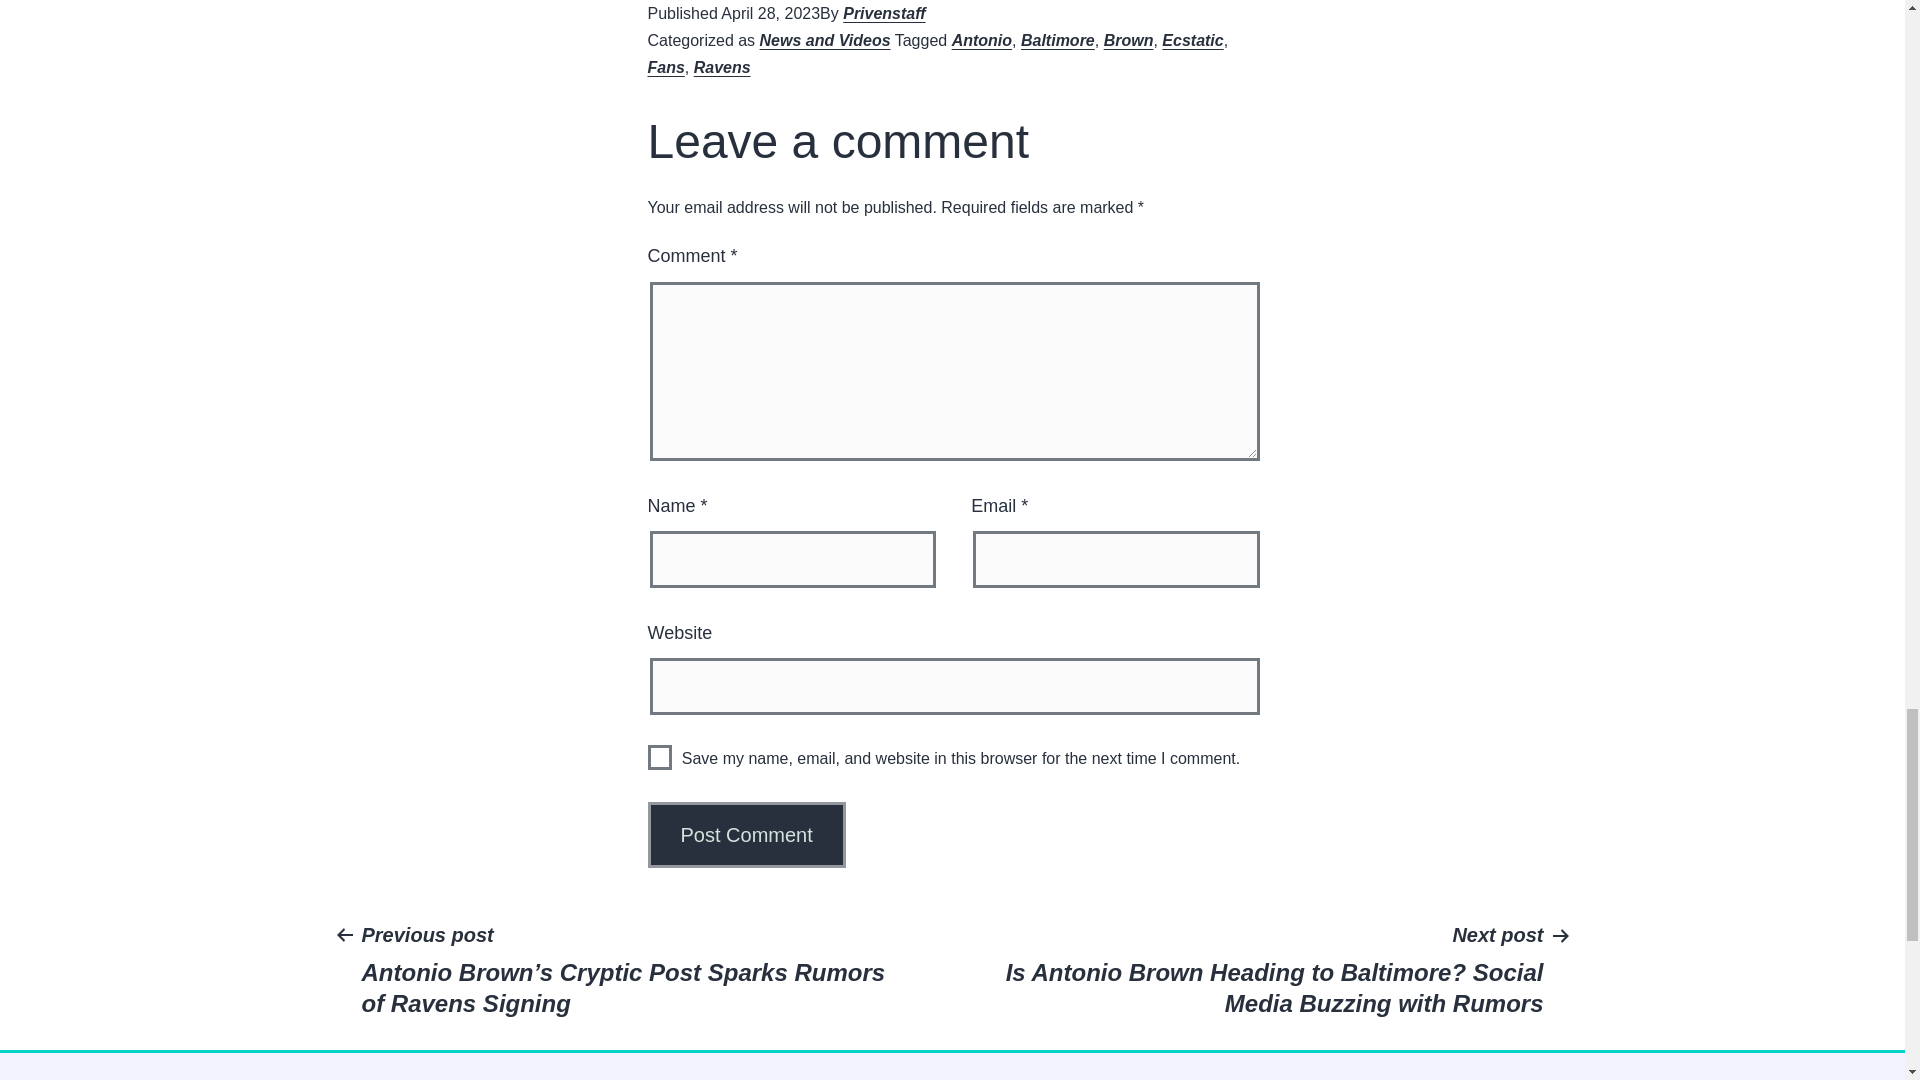  What do you see at coordinates (1128, 40) in the screenshot?
I see `Brown` at bounding box center [1128, 40].